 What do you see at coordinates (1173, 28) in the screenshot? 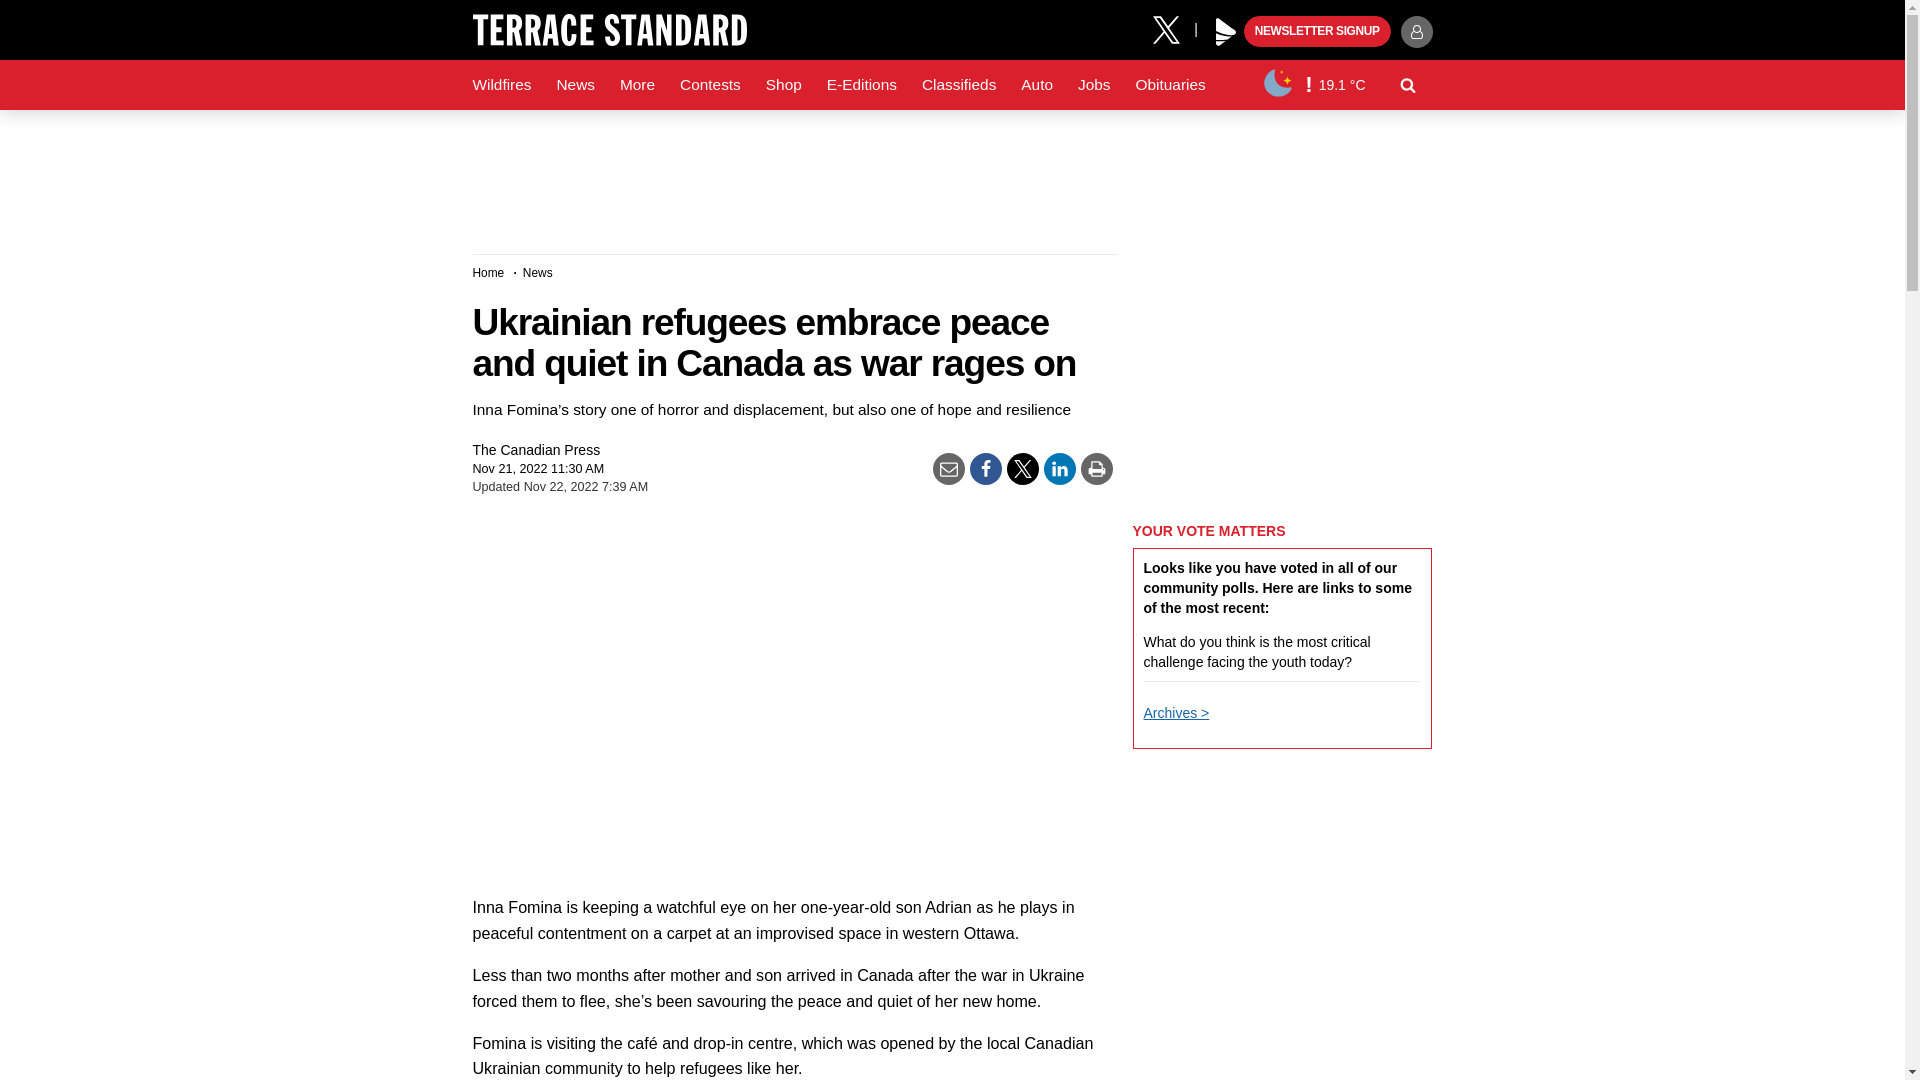
I see `X` at bounding box center [1173, 28].